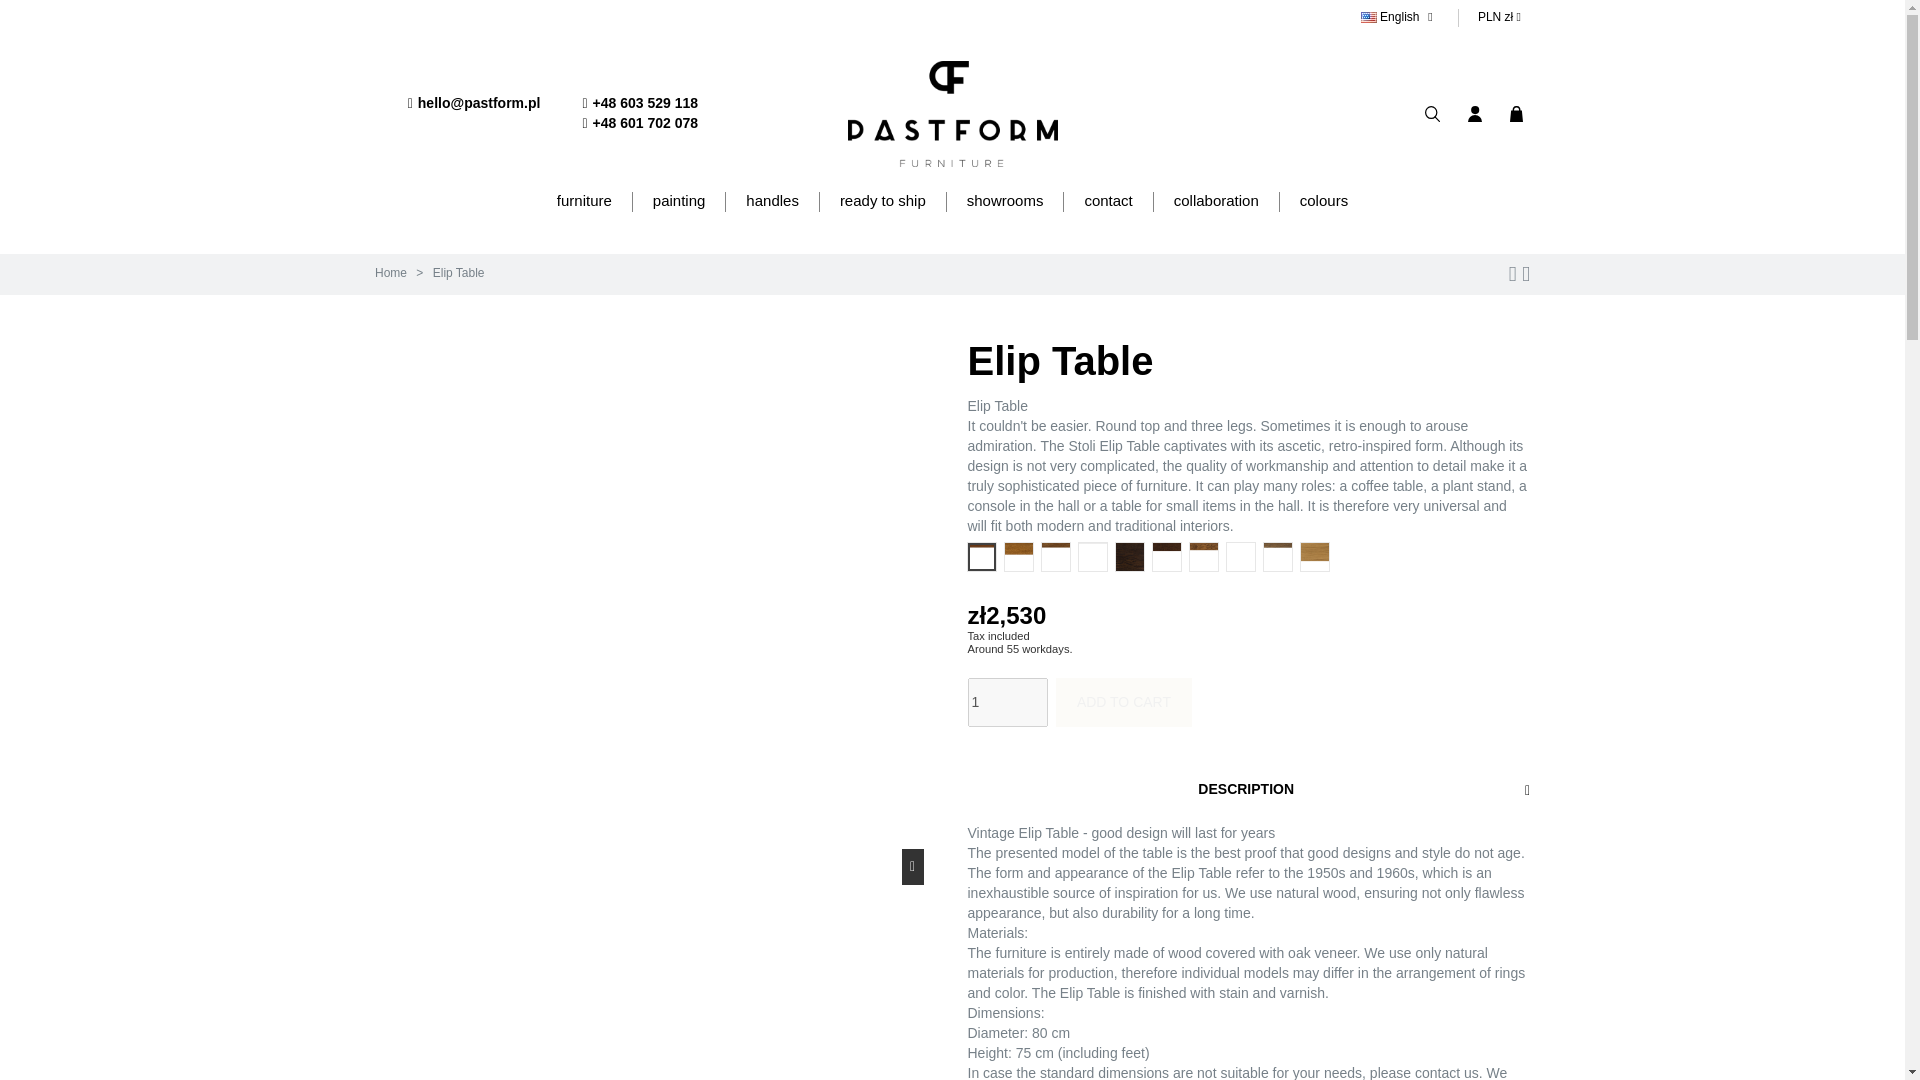 The width and height of the screenshot is (1920, 1080). Describe the element at coordinates (1216, 202) in the screenshot. I see `collaboration` at that location.